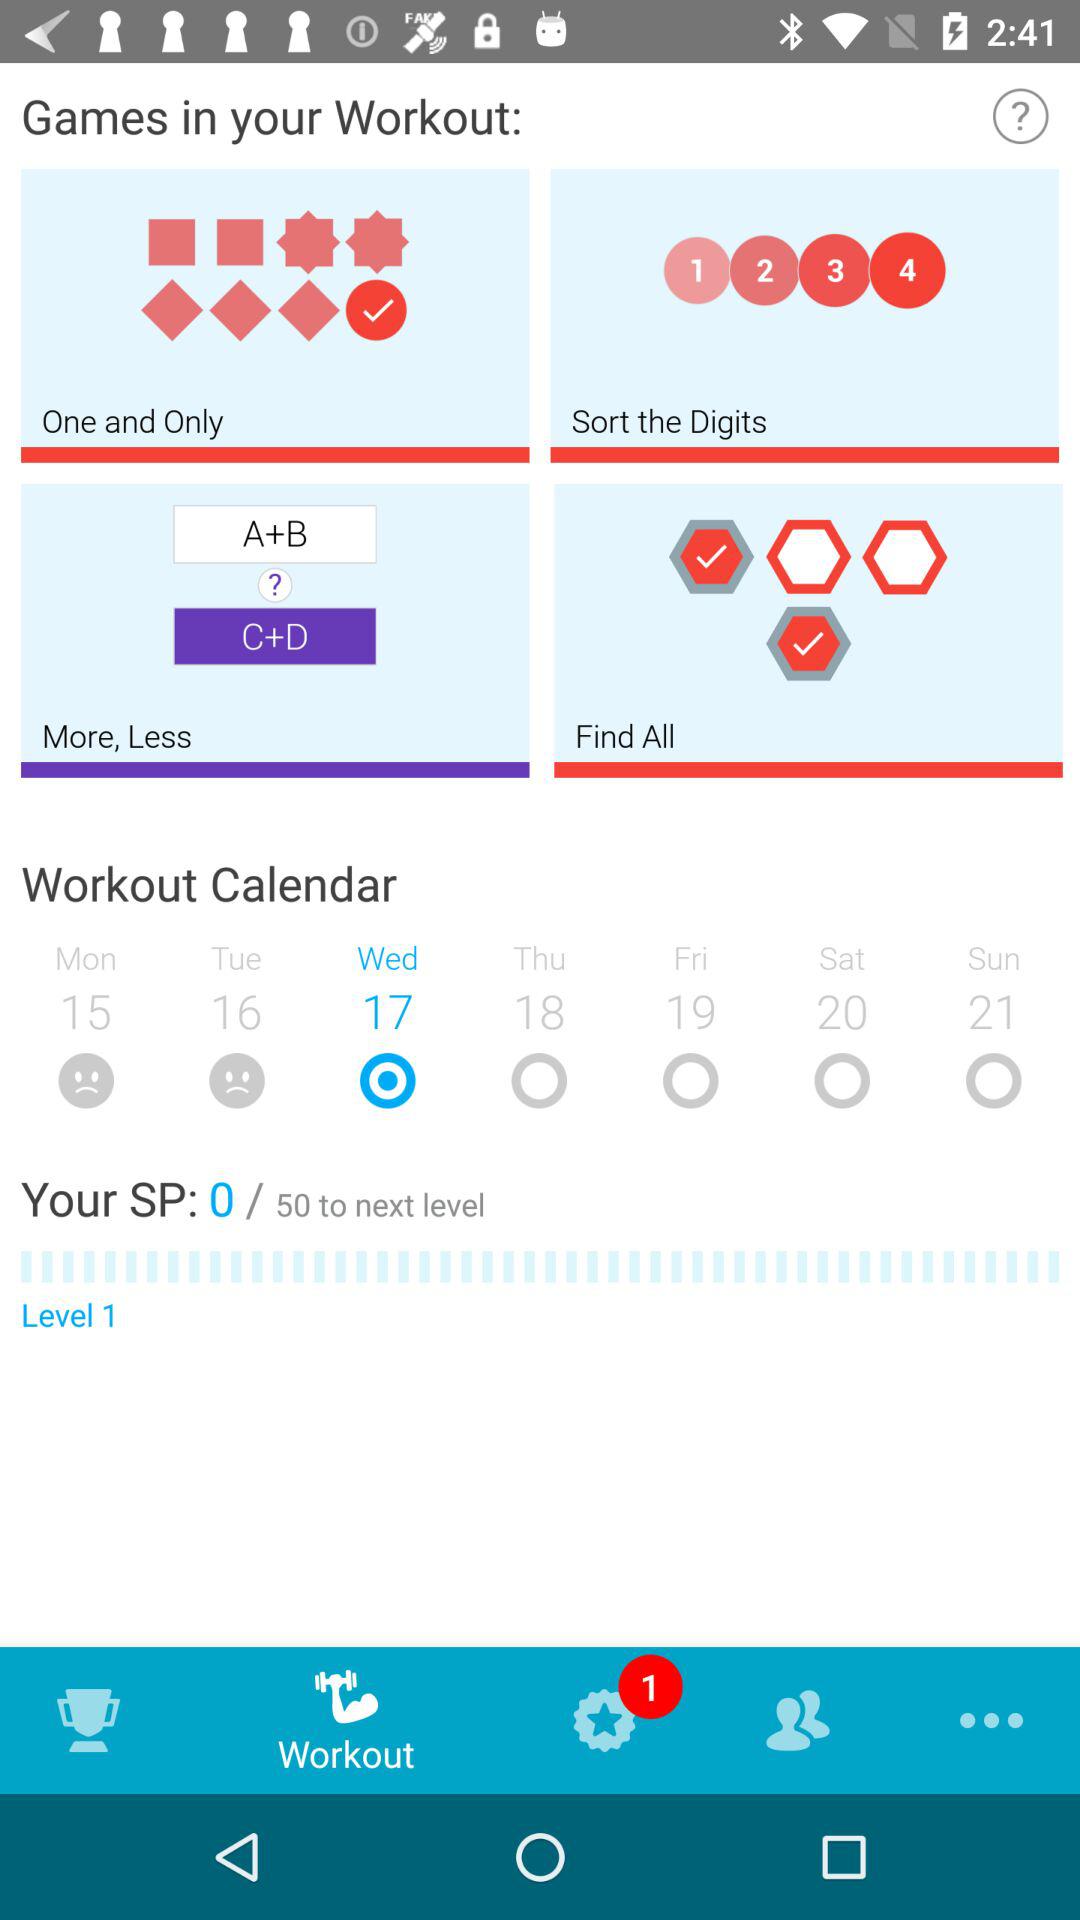 This screenshot has width=1080, height=1920. What do you see at coordinates (1020, 116) in the screenshot?
I see `click icon next to the games in your item` at bounding box center [1020, 116].